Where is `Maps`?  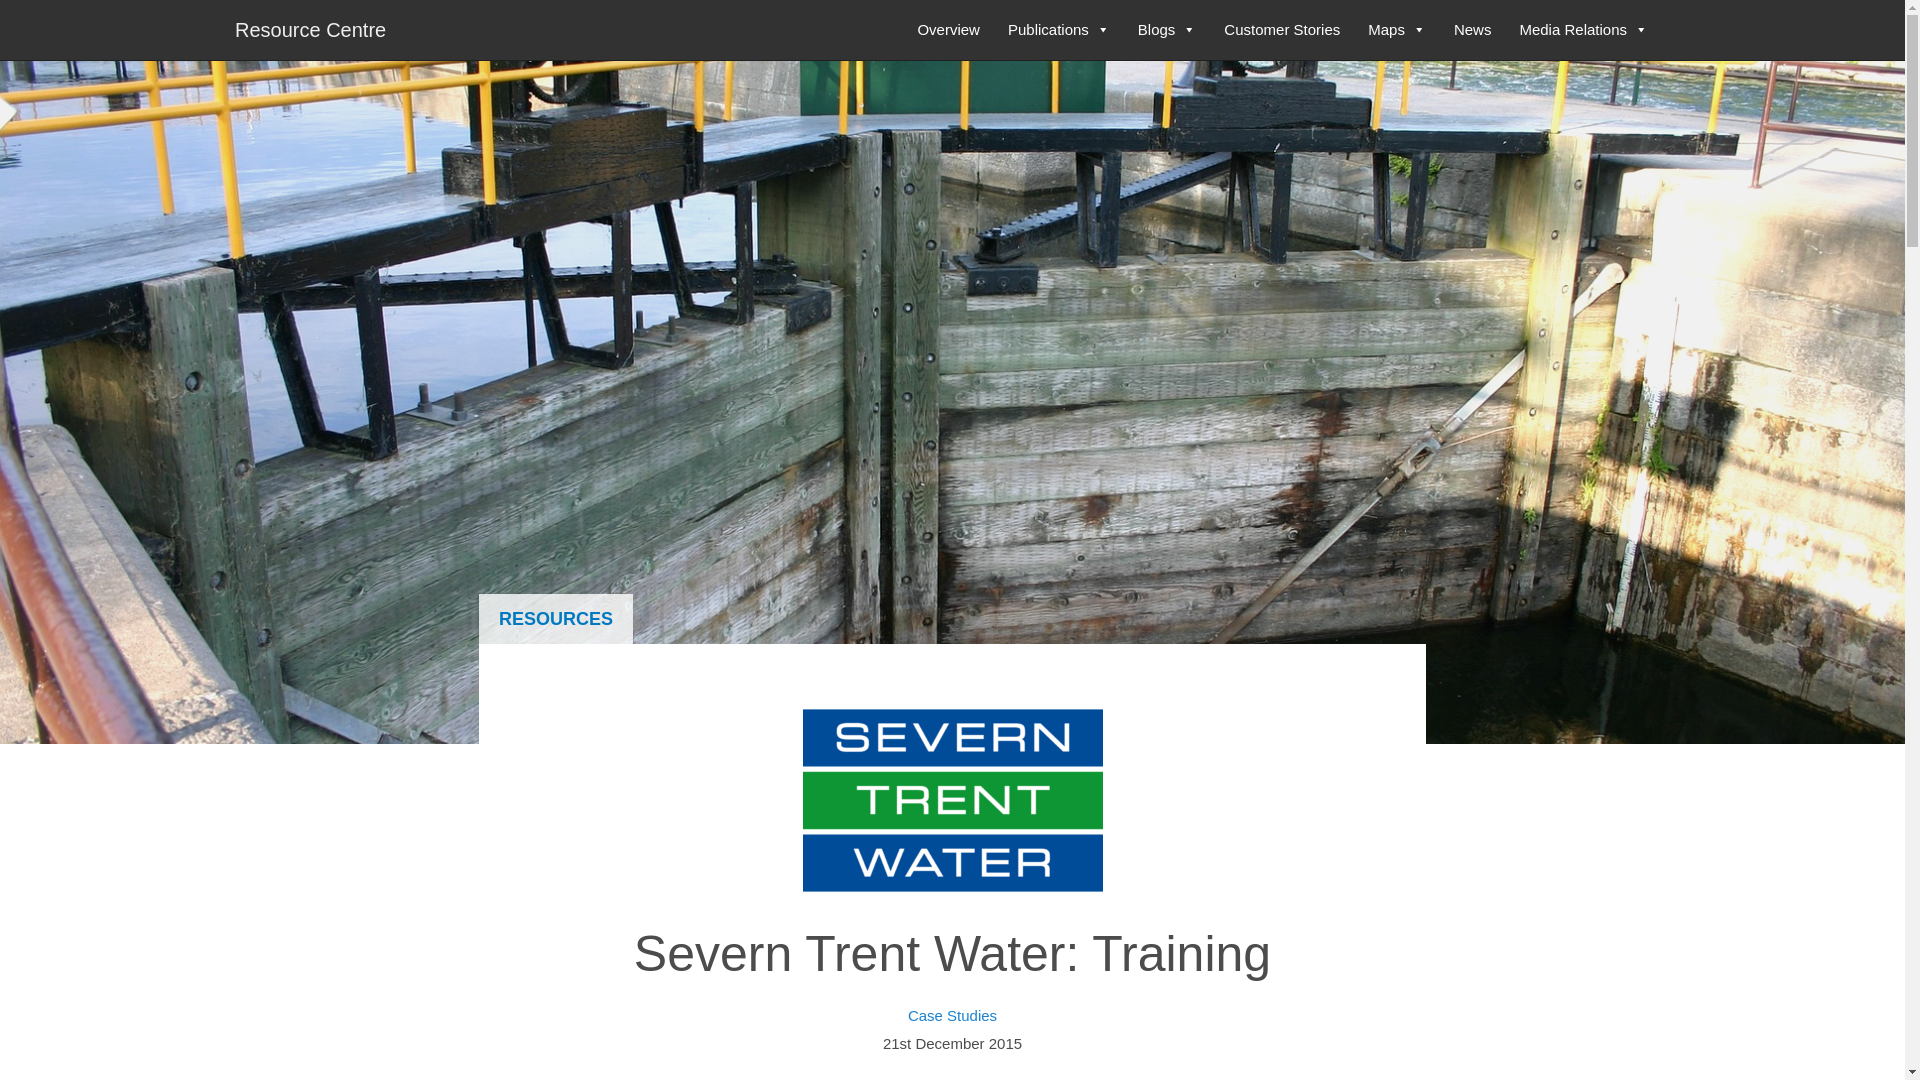 Maps is located at coordinates (1396, 30).